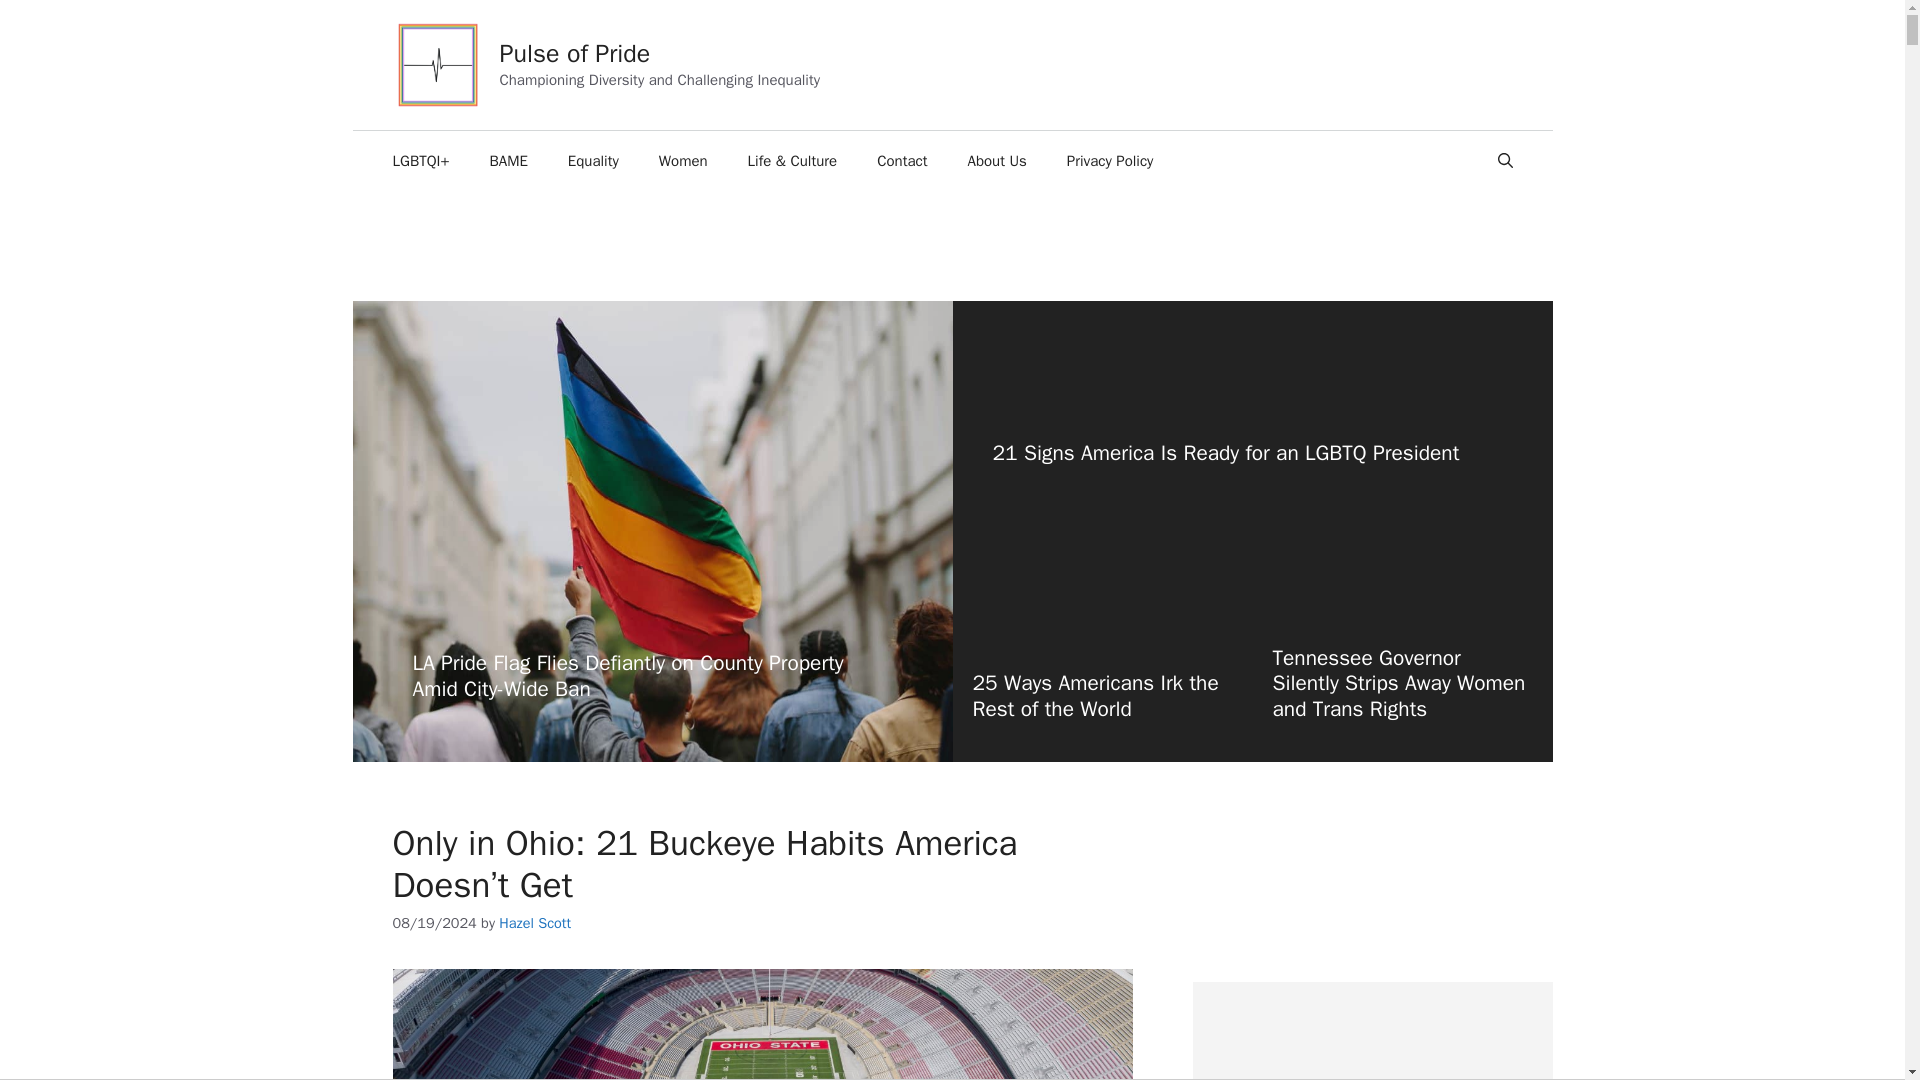 The height and width of the screenshot is (1080, 1920). What do you see at coordinates (683, 160) in the screenshot?
I see `Women` at bounding box center [683, 160].